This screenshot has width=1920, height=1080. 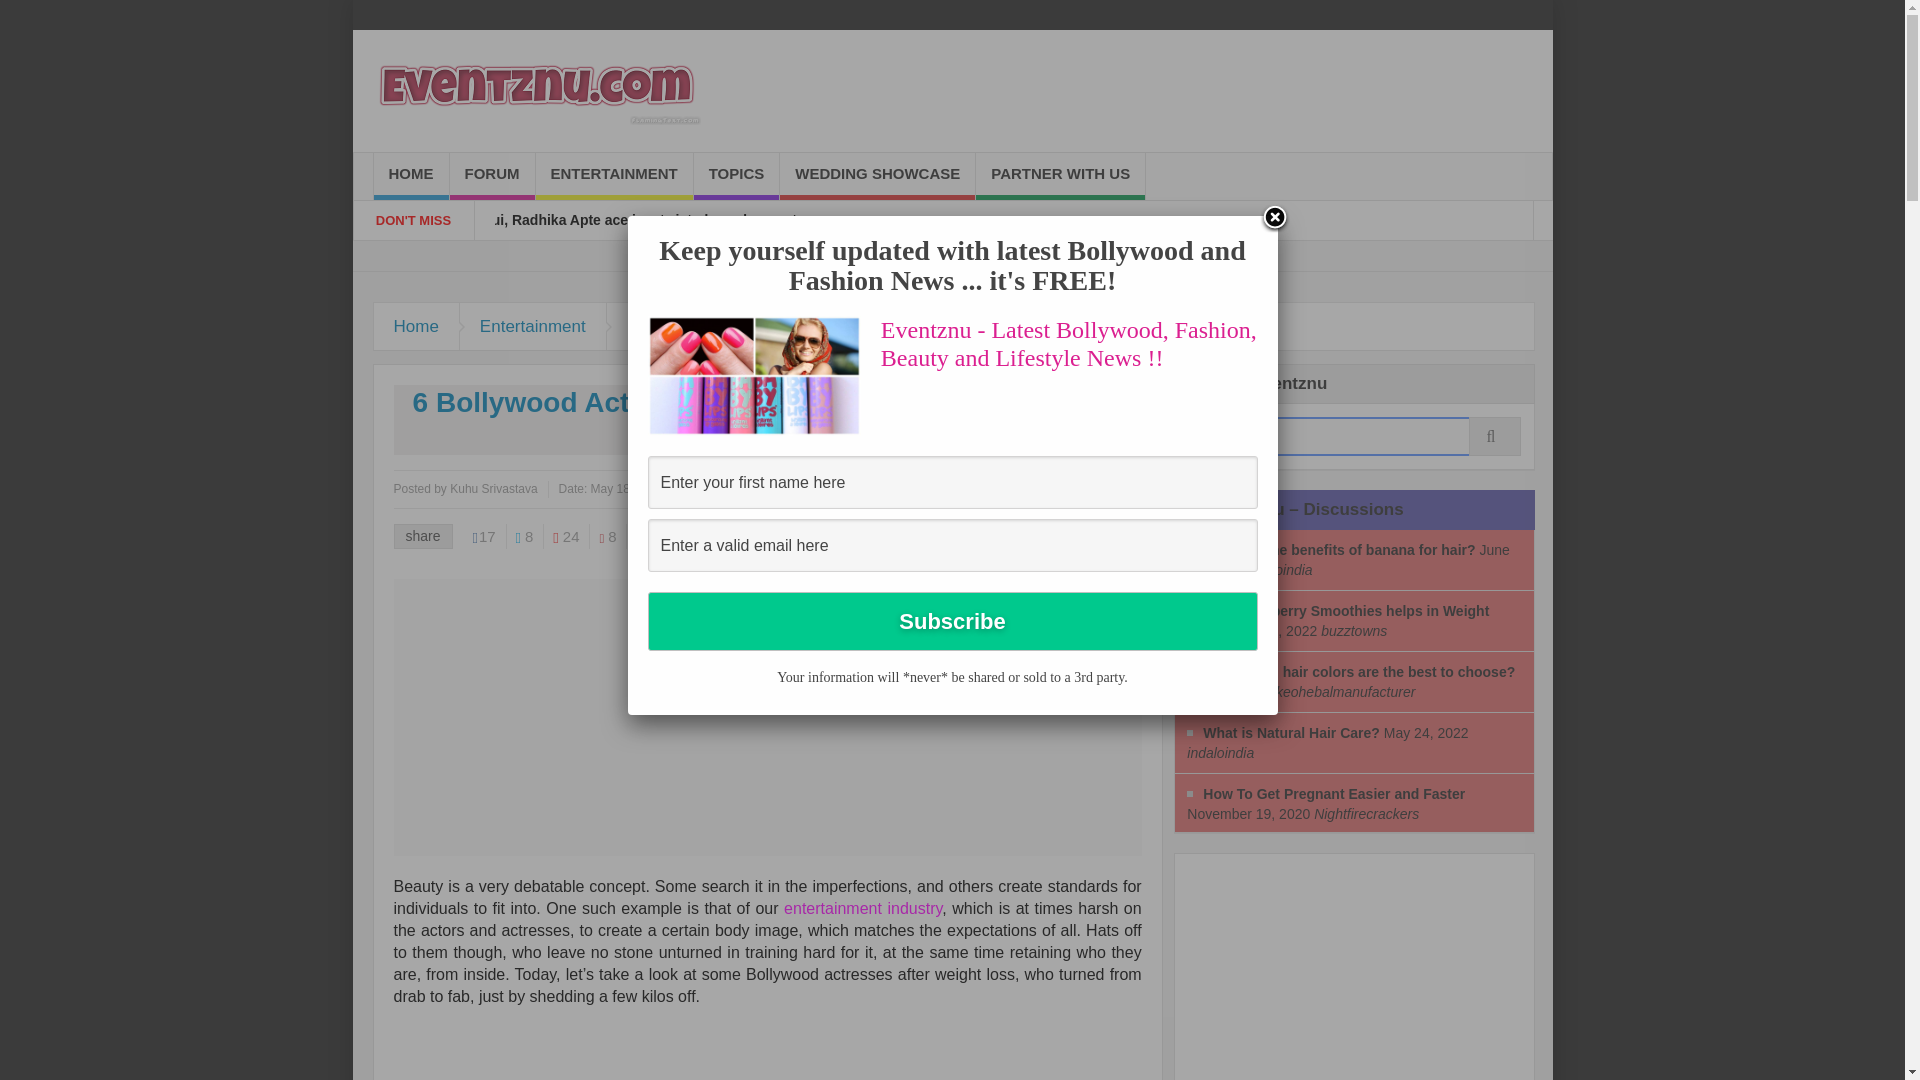 What do you see at coordinates (536, 91) in the screenshot?
I see `Eventznu.com` at bounding box center [536, 91].